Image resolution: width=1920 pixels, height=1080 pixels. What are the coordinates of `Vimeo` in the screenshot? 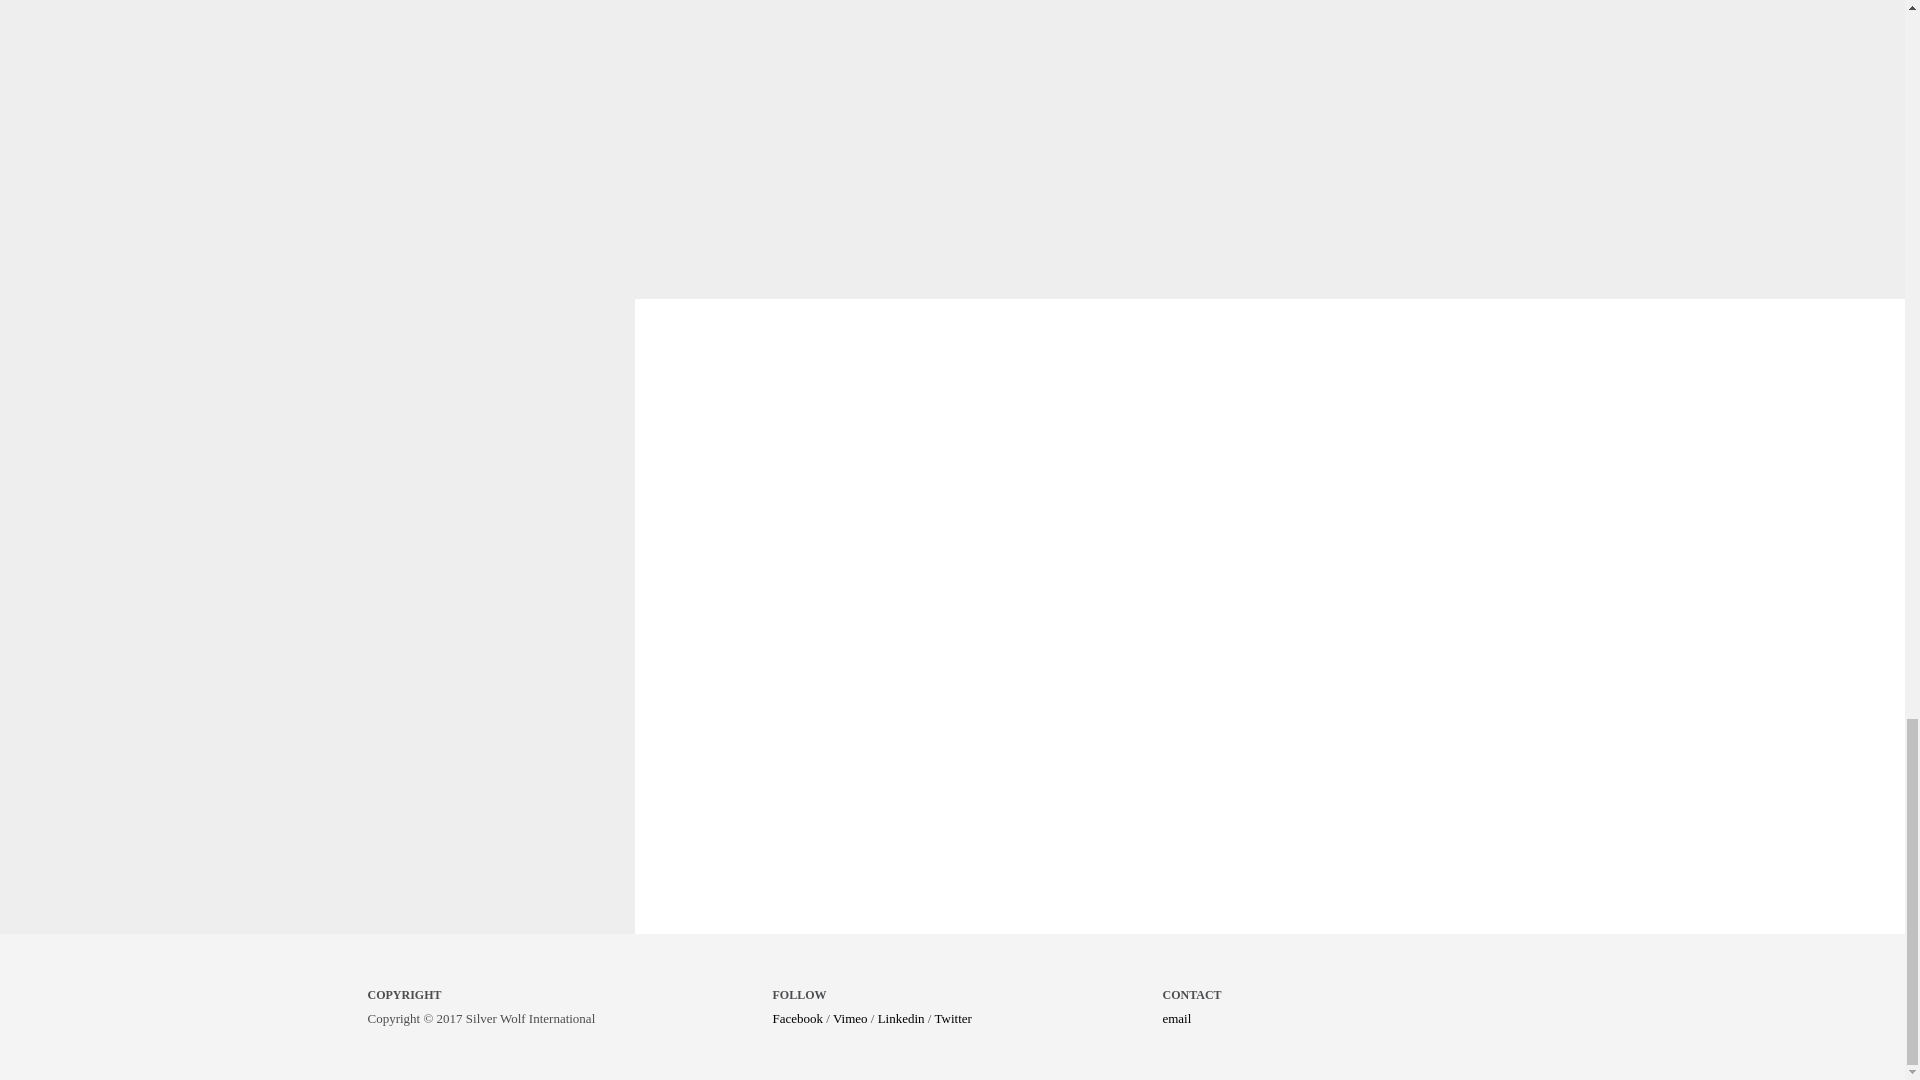 It's located at (850, 1018).